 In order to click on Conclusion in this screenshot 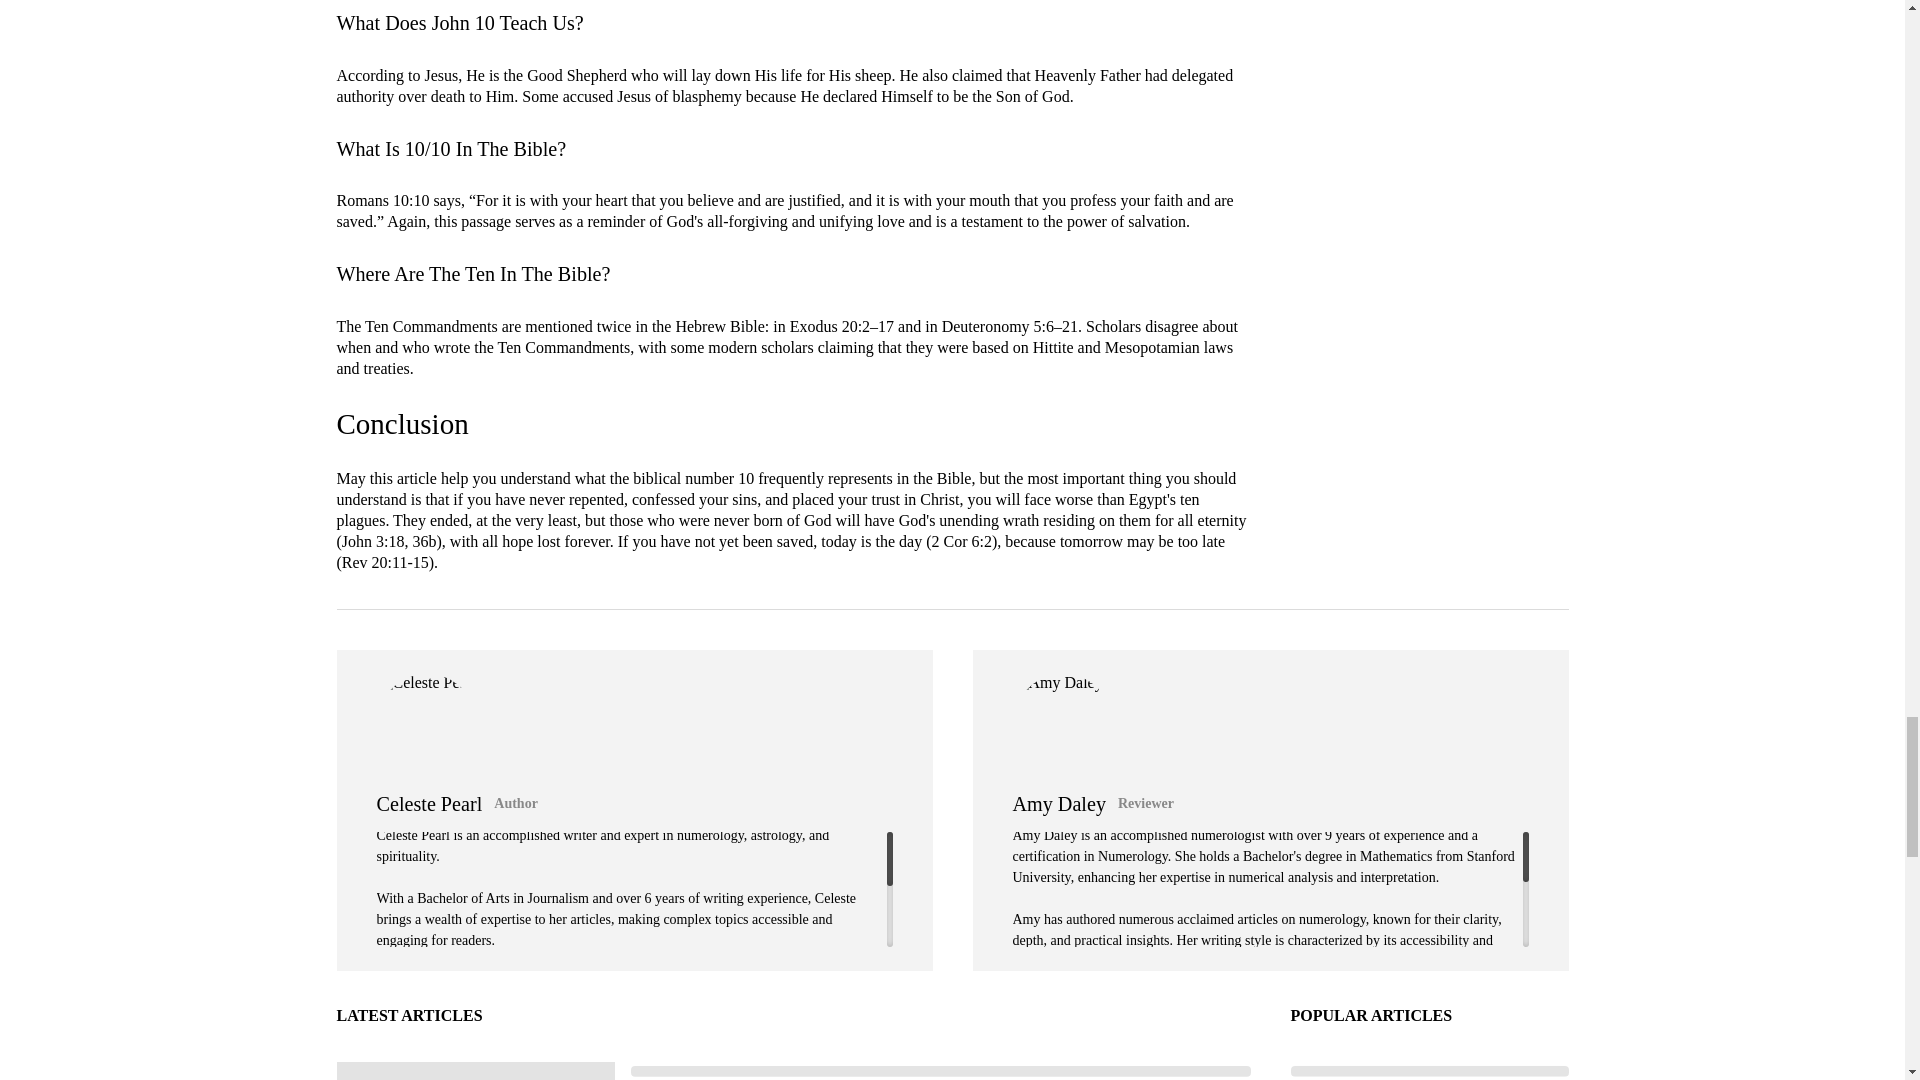, I will do `click(402, 424)`.